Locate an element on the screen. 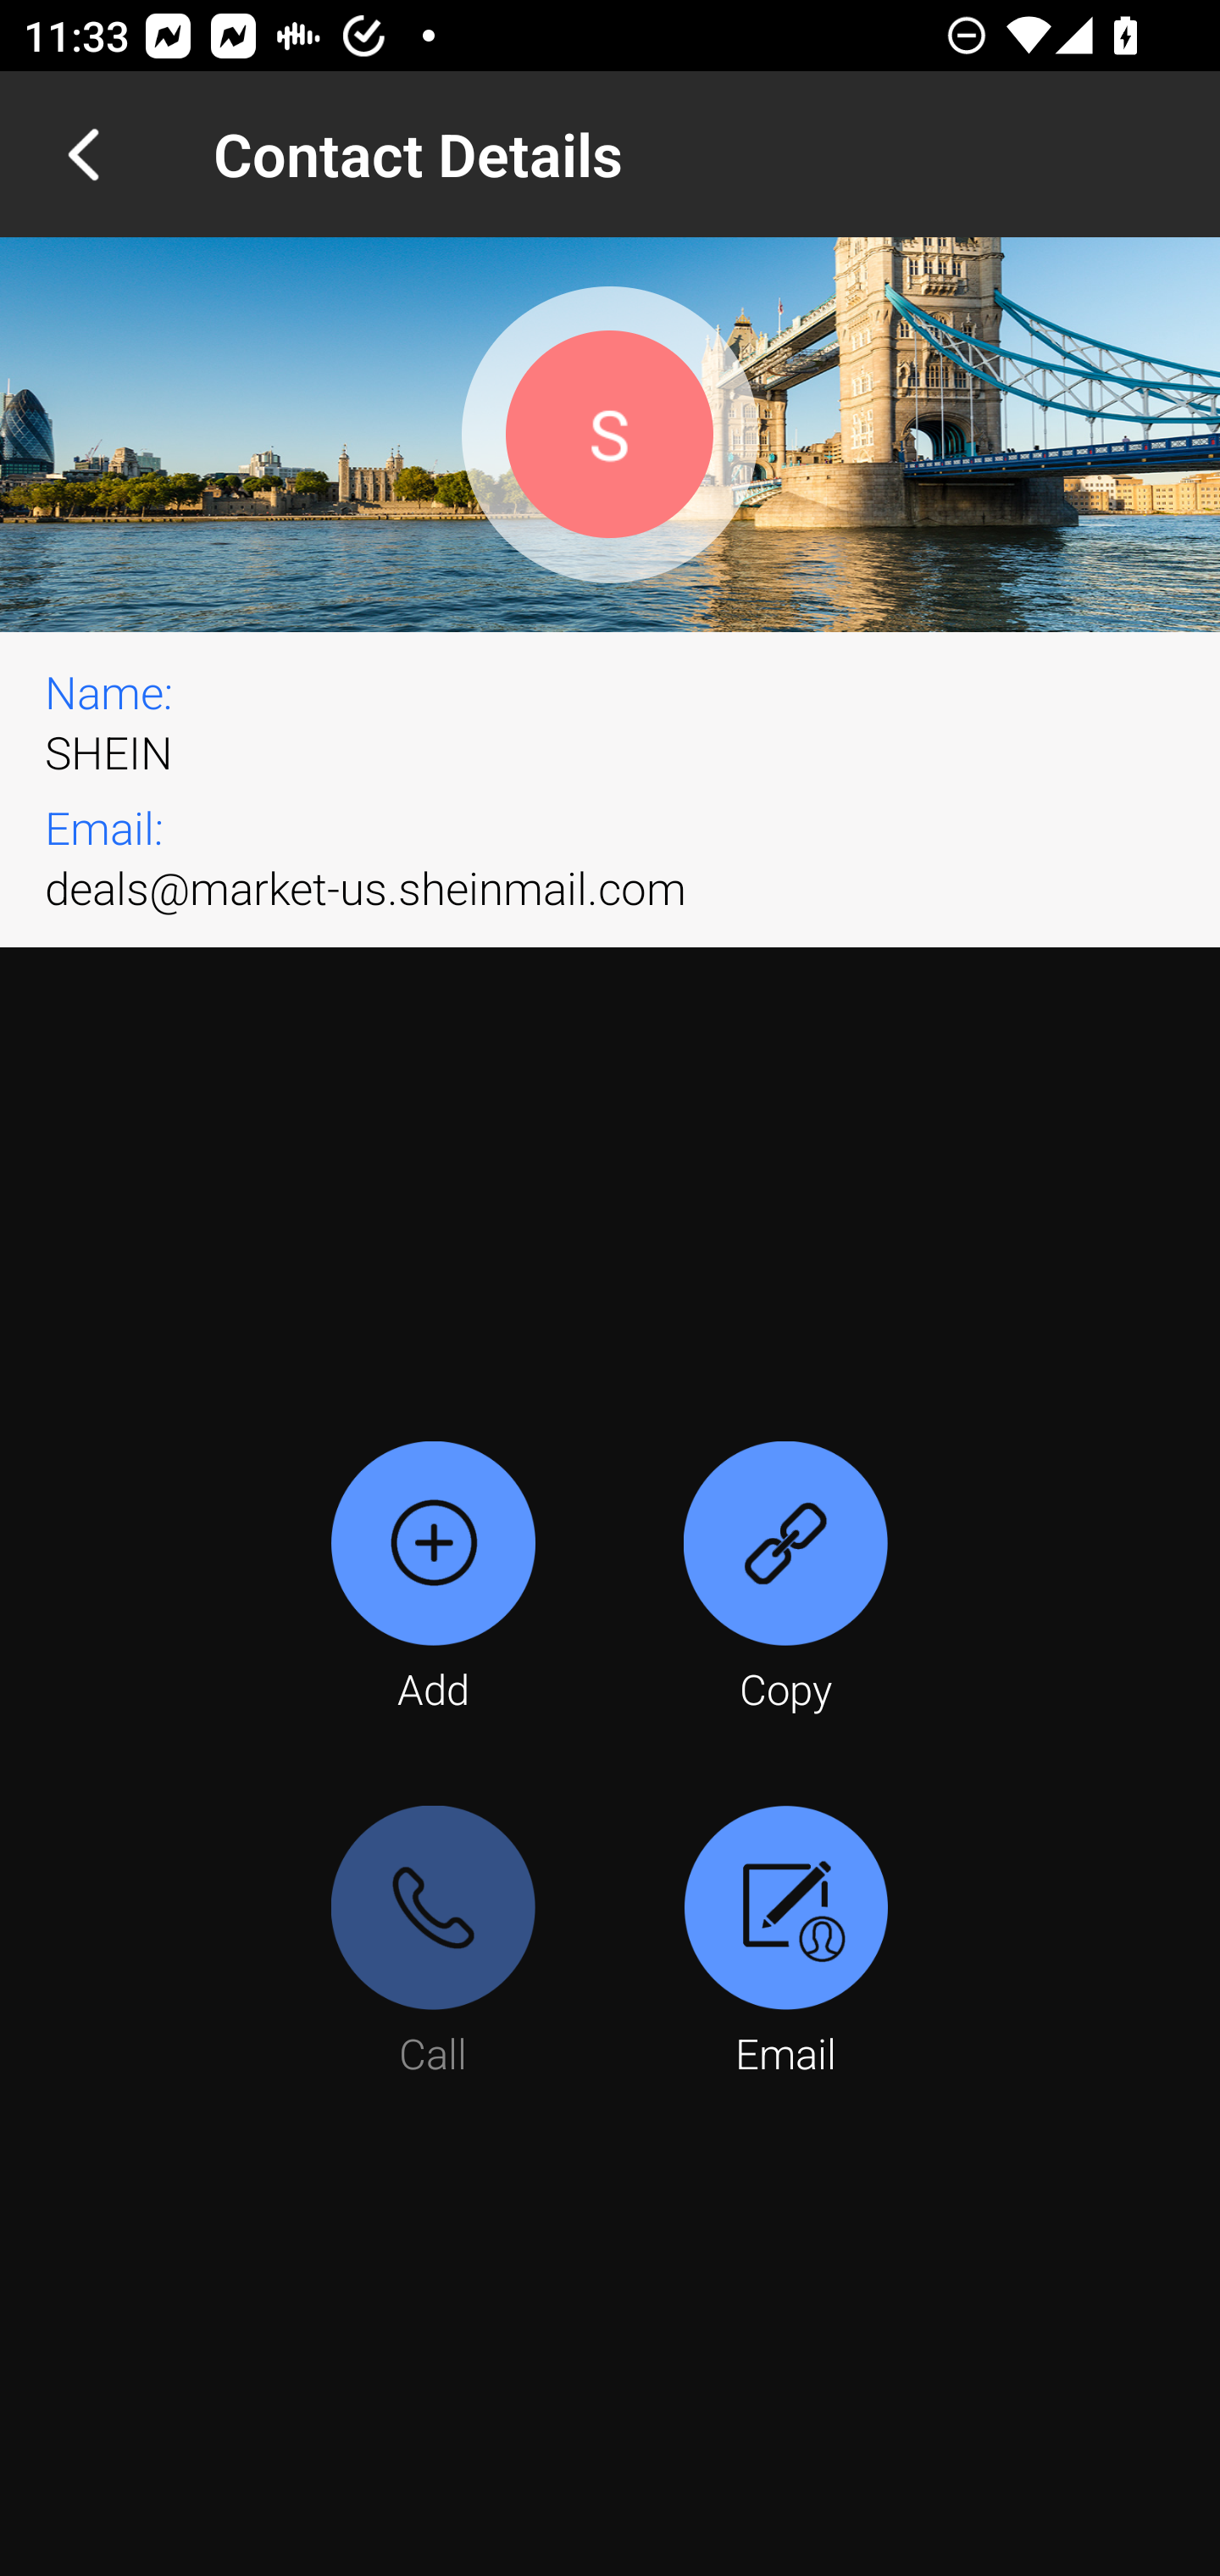 The height and width of the screenshot is (2576, 1220). Call is located at coordinates (434, 1944).